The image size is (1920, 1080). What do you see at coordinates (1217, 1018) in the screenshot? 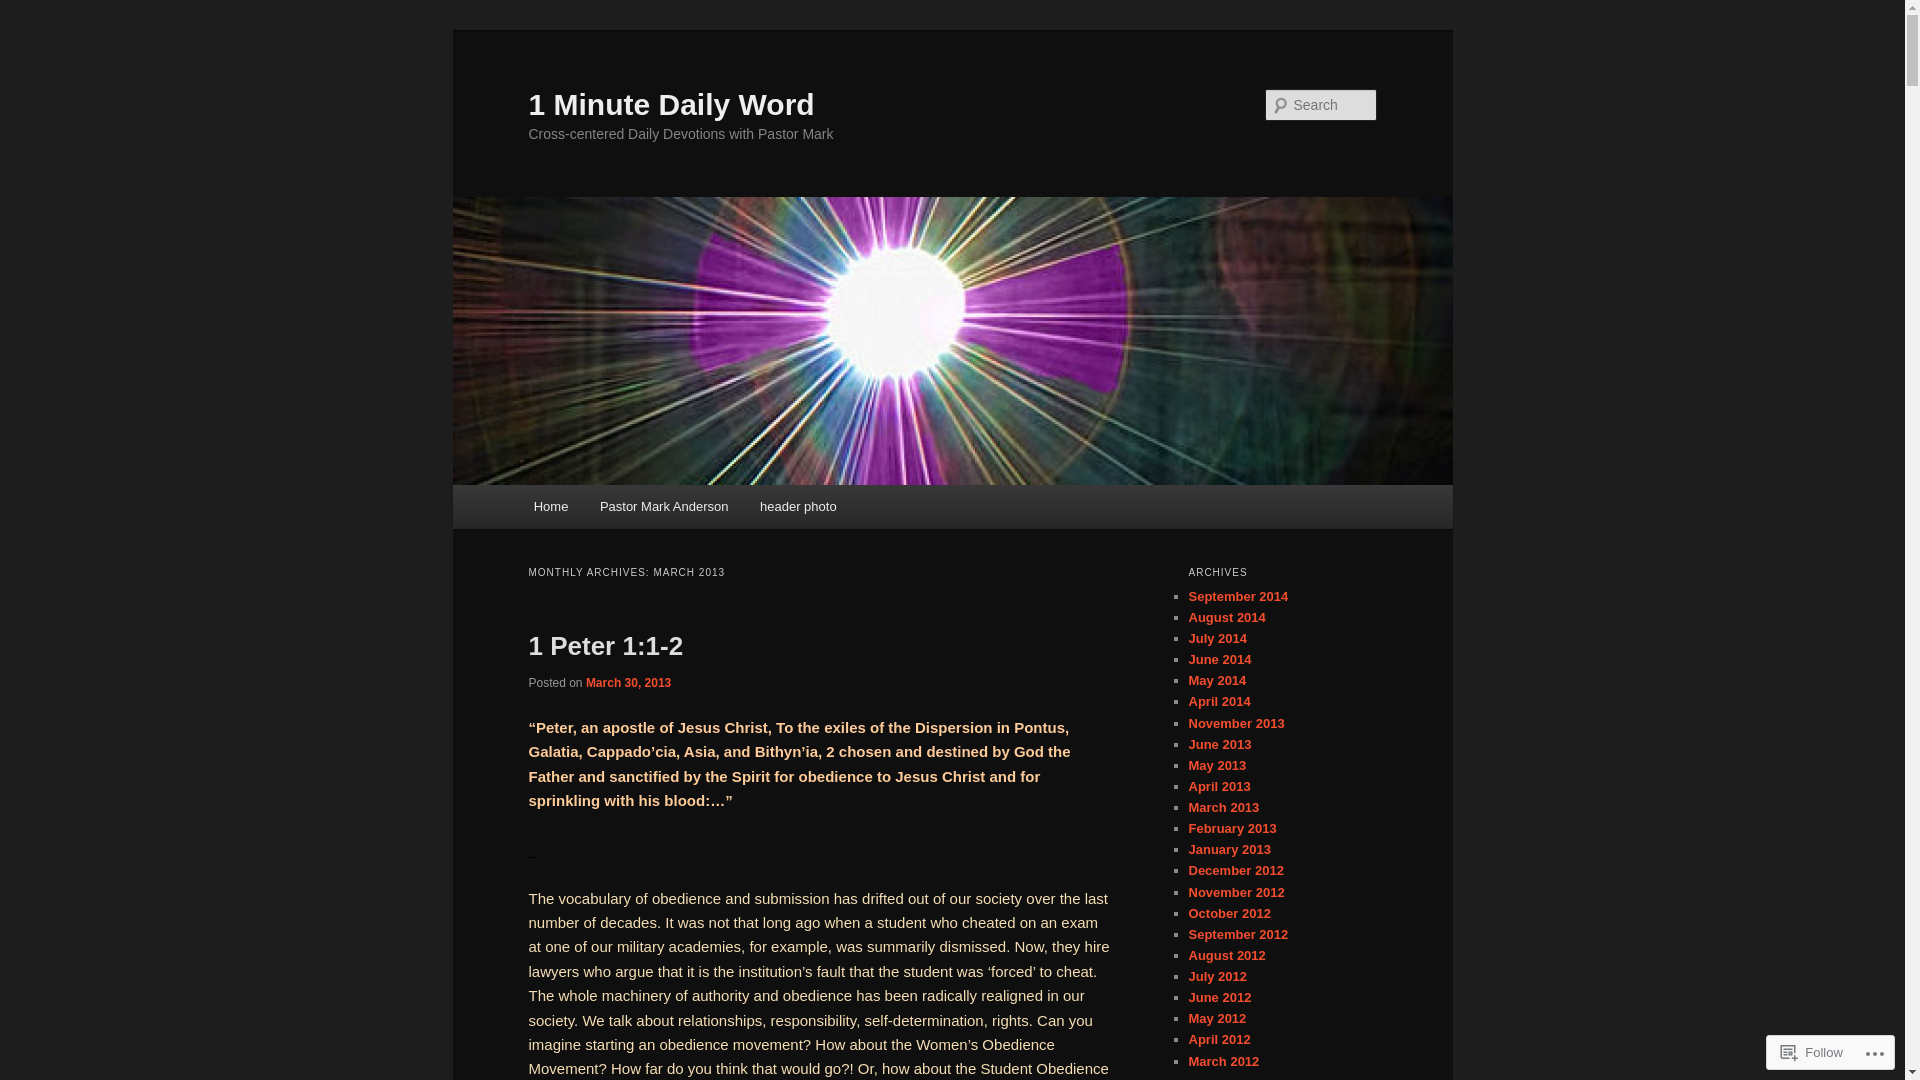
I see `May 2012` at bounding box center [1217, 1018].